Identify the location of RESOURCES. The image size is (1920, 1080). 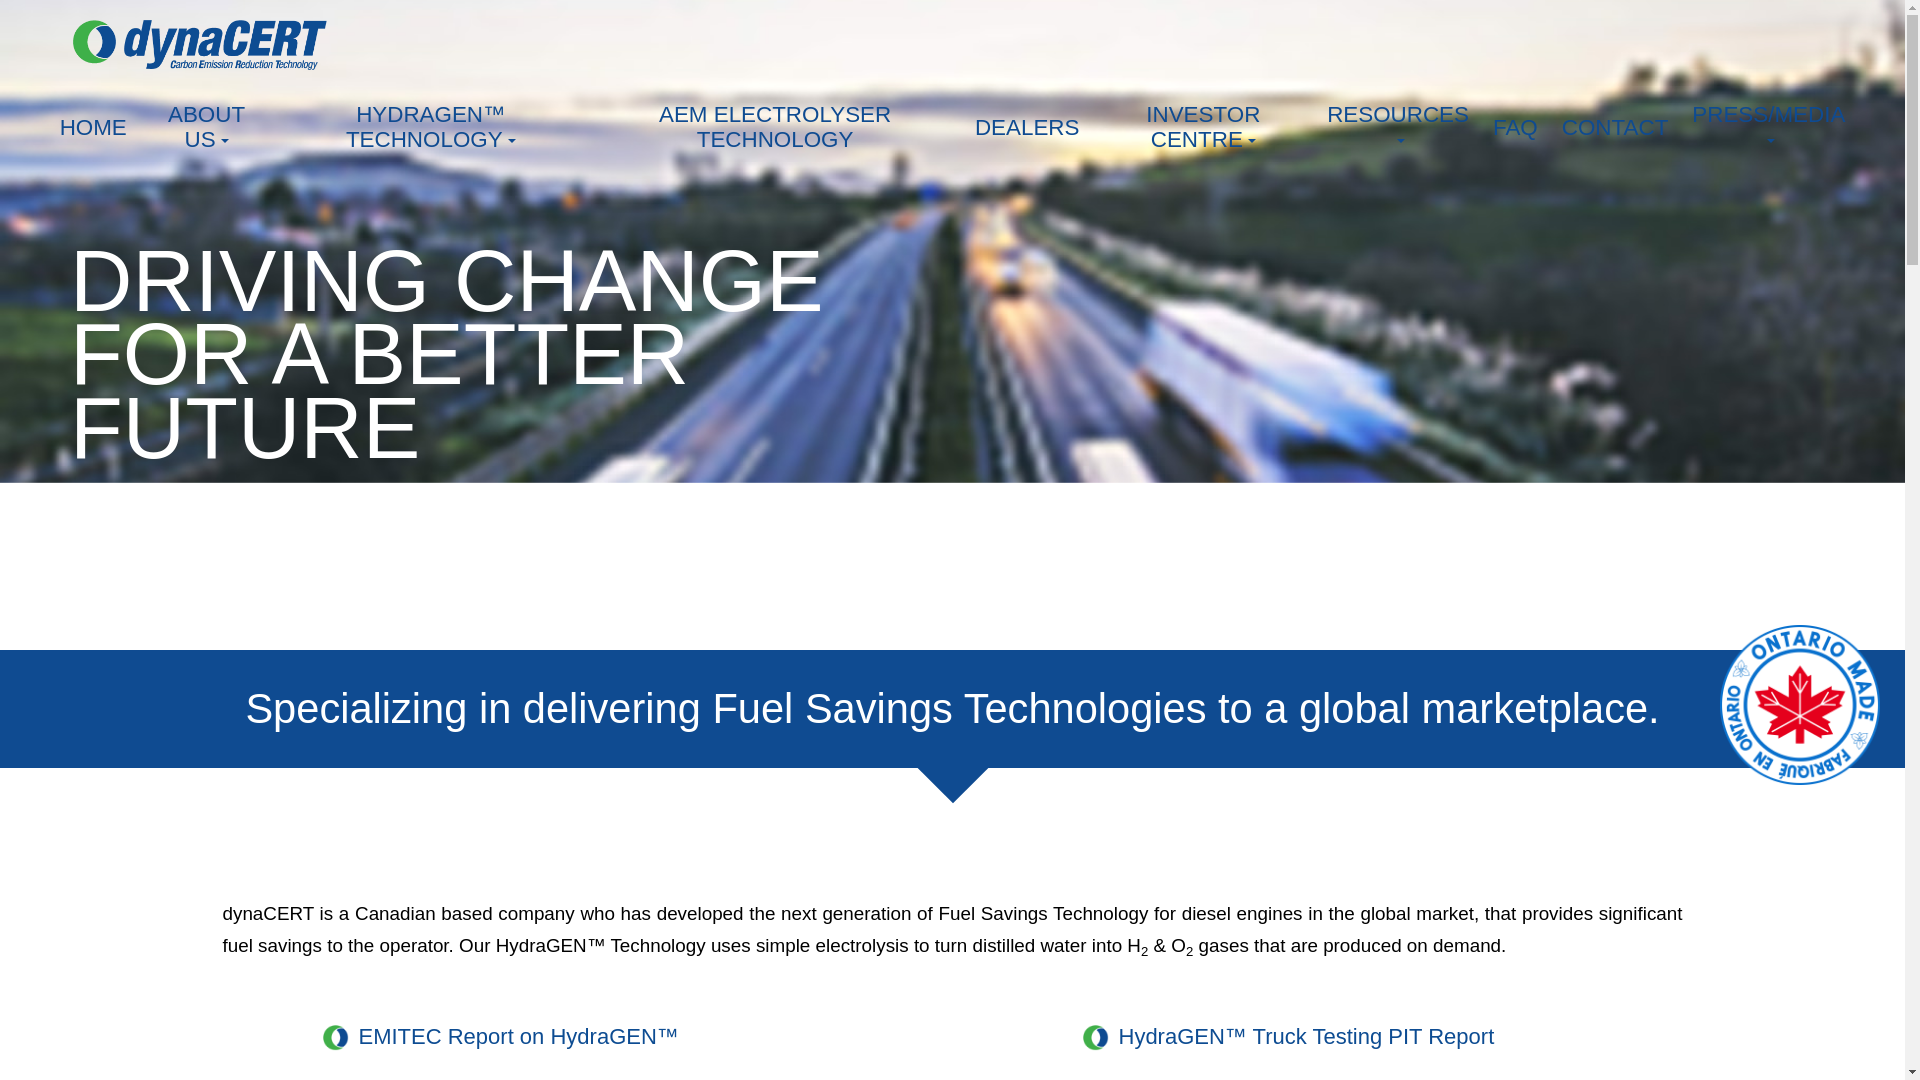
(1398, 126).